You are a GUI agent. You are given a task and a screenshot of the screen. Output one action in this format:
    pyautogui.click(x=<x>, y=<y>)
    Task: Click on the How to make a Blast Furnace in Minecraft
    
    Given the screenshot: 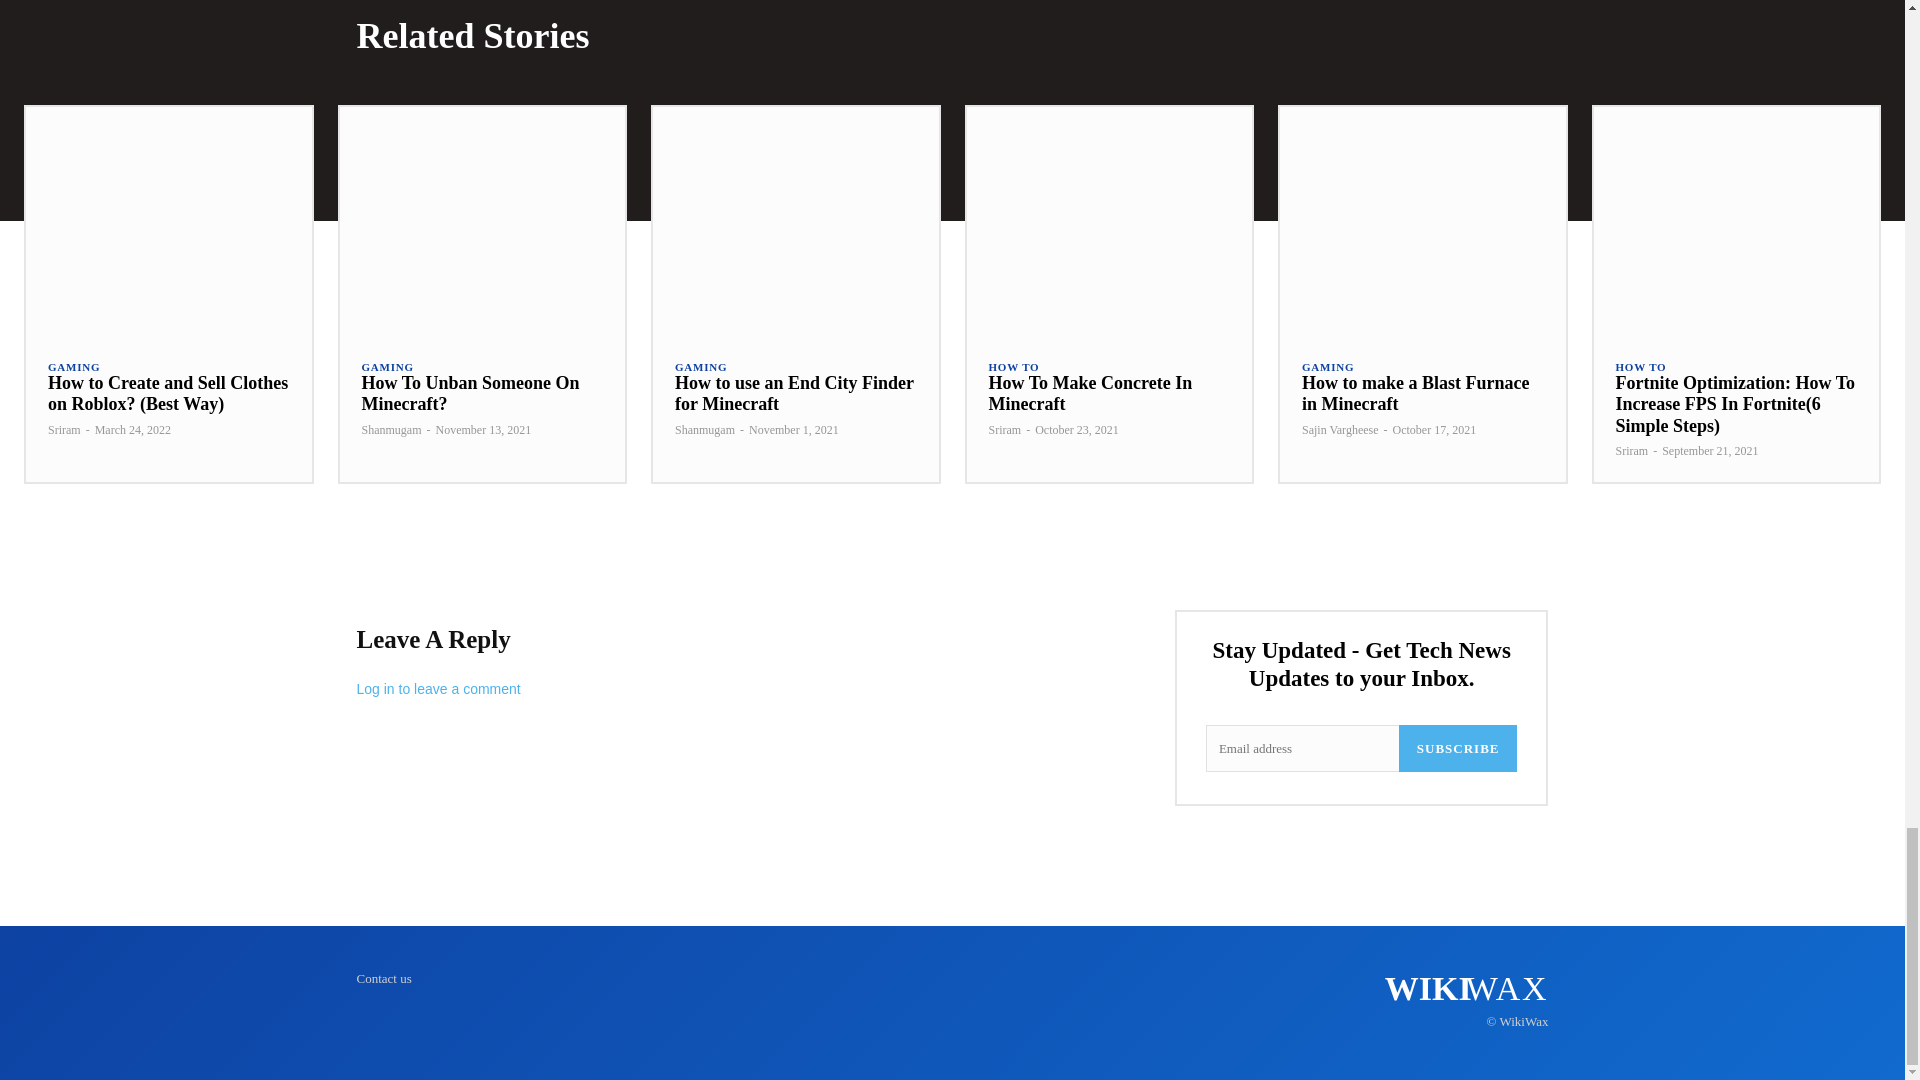 What is the action you would take?
    pyautogui.click(x=1423, y=220)
    